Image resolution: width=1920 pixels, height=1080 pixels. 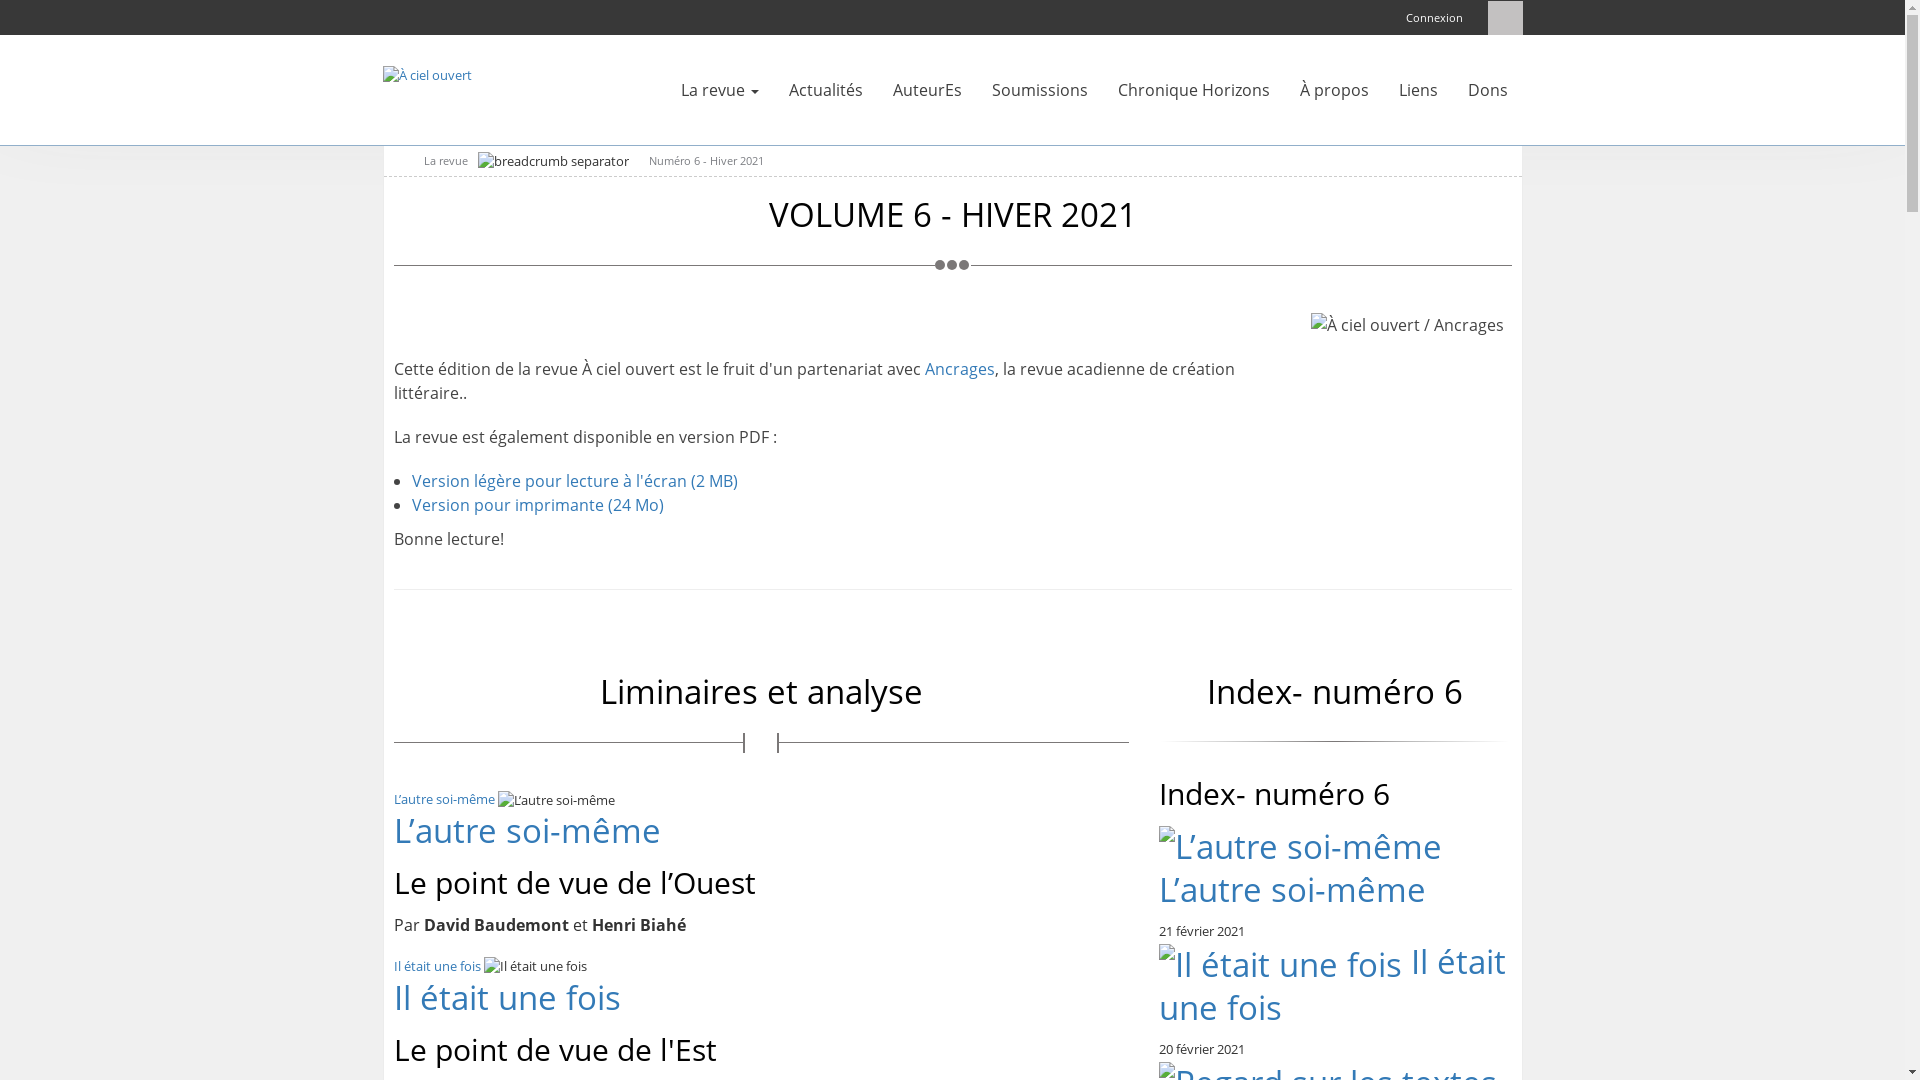 What do you see at coordinates (538, 505) in the screenshot?
I see `Version pour imprimante (24 Mo)` at bounding box center [538, 505].